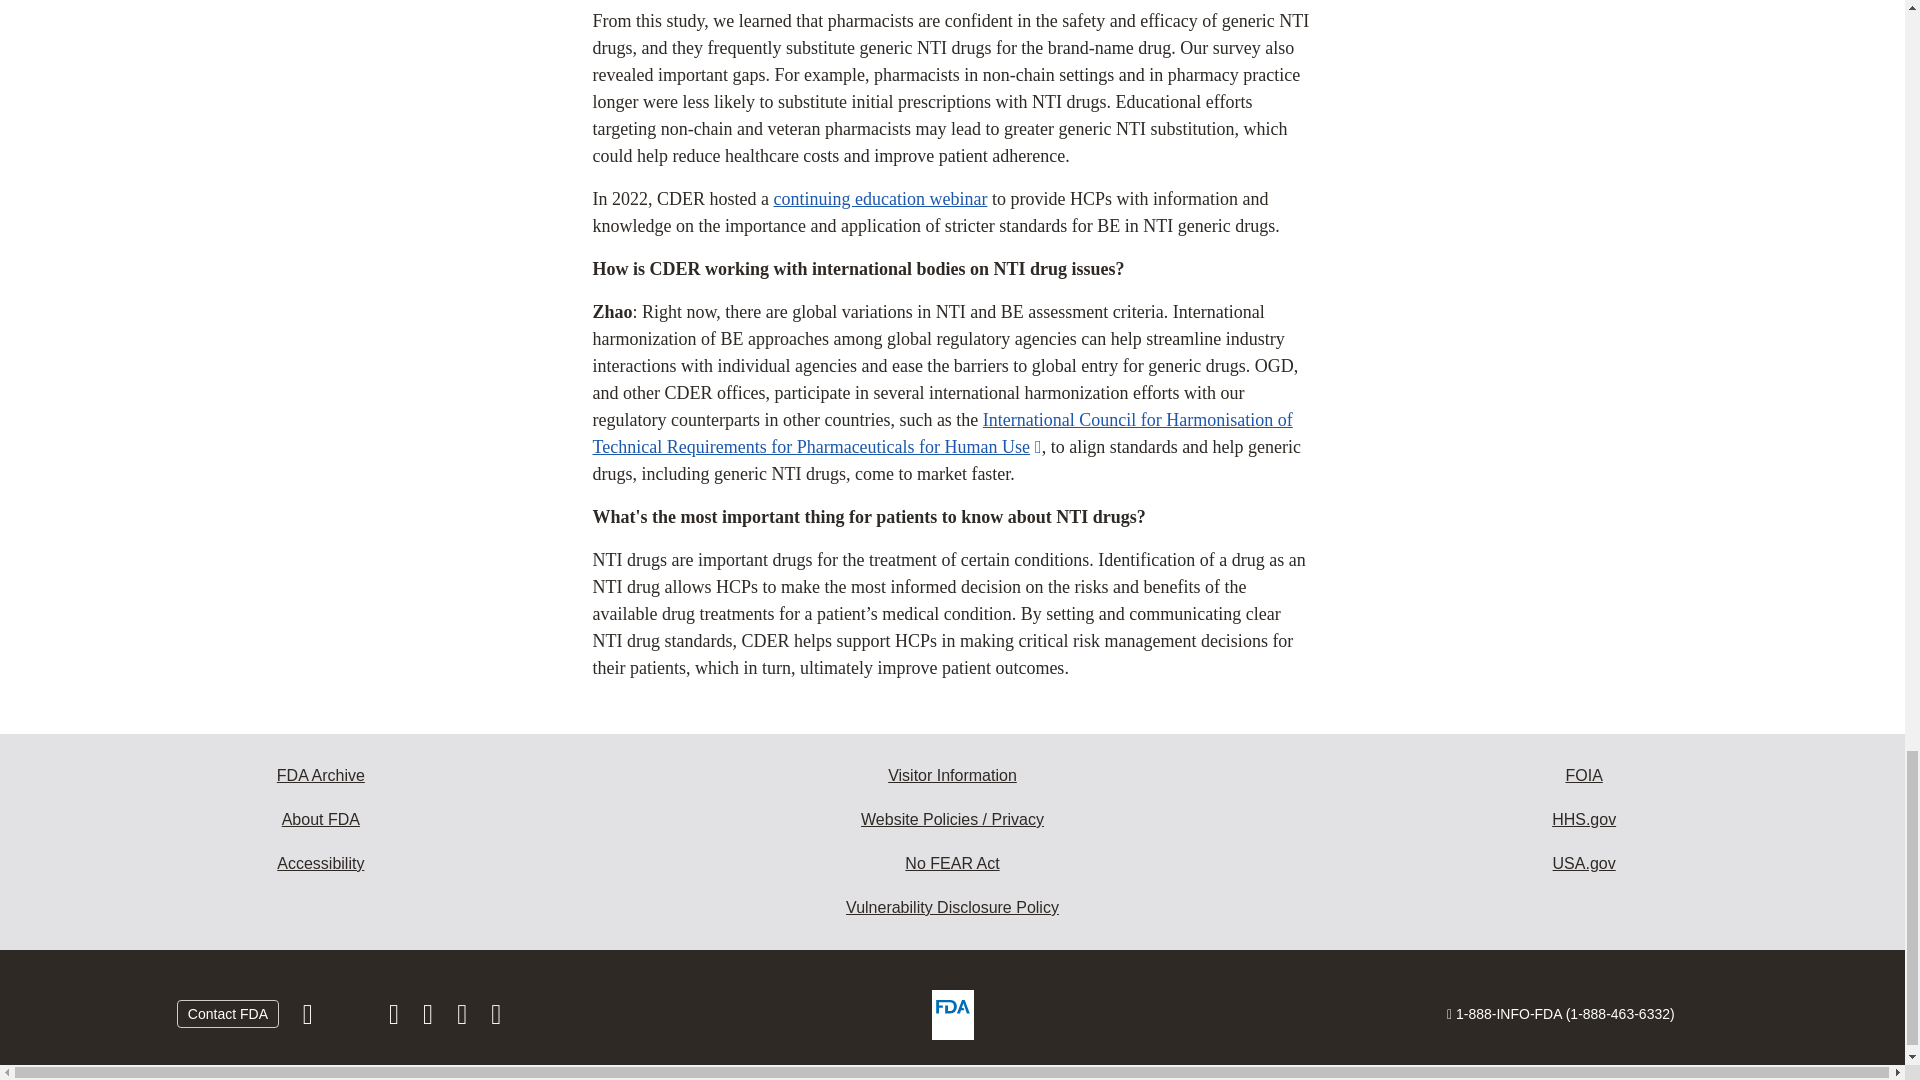 The height and width of the screenshot is (1080, 1920). What do you see at coordinates (352, 1018) in the screenshot?
I see `Follow FDA on X` at bounding box center [352, 1018].